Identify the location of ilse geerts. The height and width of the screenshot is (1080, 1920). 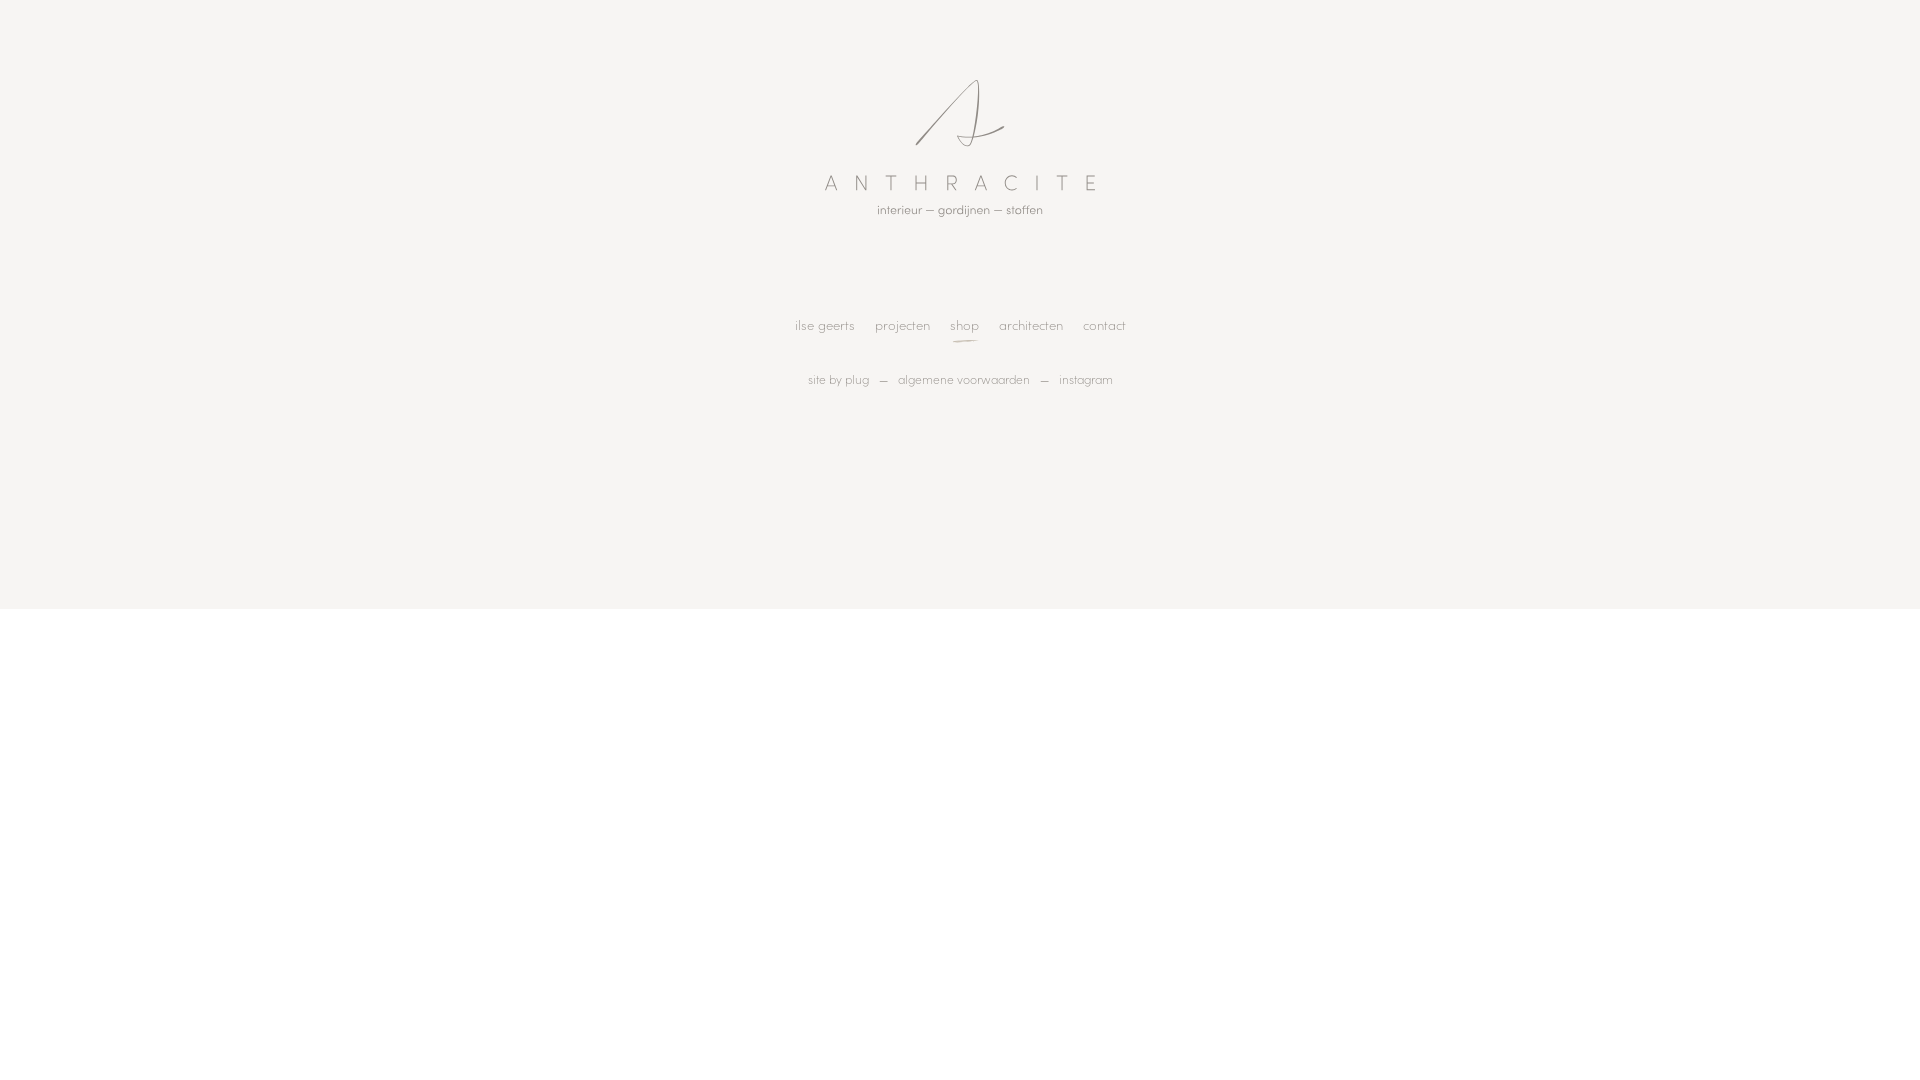
(824, 324).